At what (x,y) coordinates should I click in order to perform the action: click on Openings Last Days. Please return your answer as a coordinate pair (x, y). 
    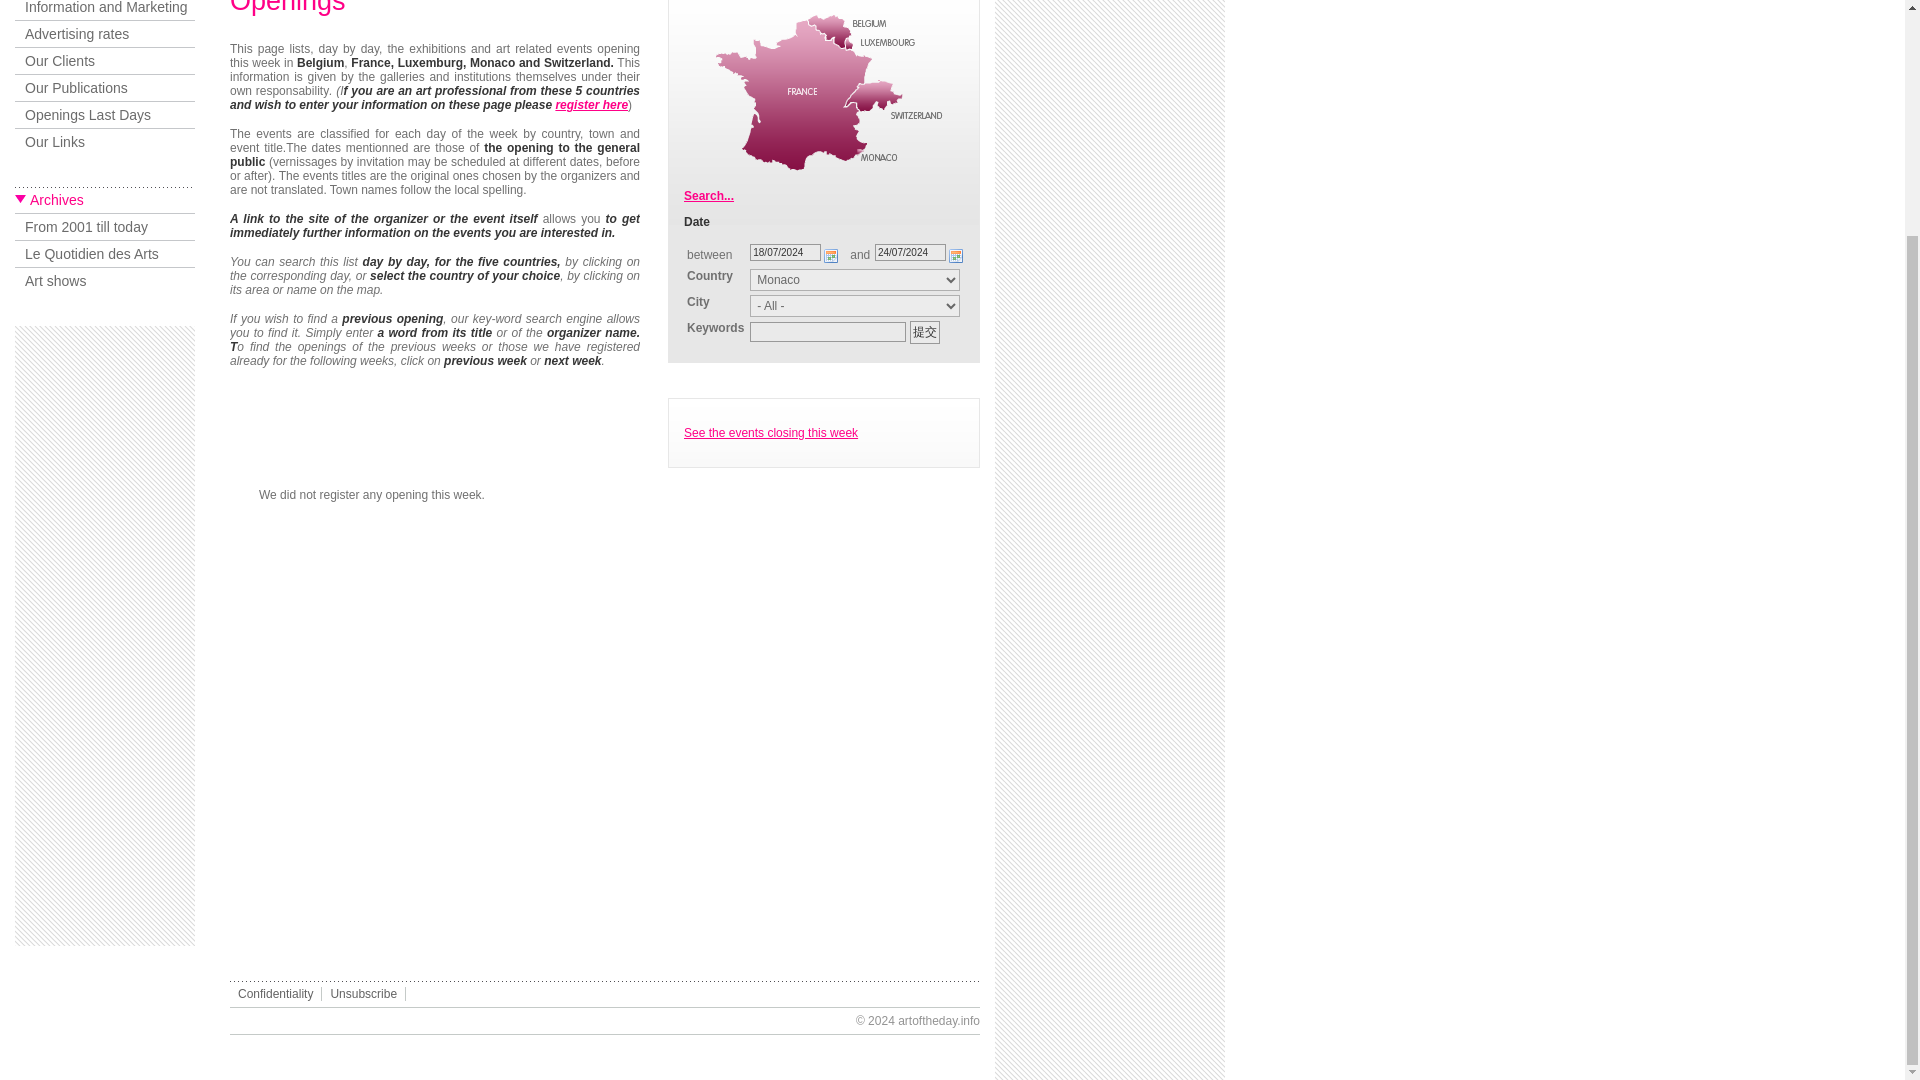
    Looking at the image, I should click on (105, 114).